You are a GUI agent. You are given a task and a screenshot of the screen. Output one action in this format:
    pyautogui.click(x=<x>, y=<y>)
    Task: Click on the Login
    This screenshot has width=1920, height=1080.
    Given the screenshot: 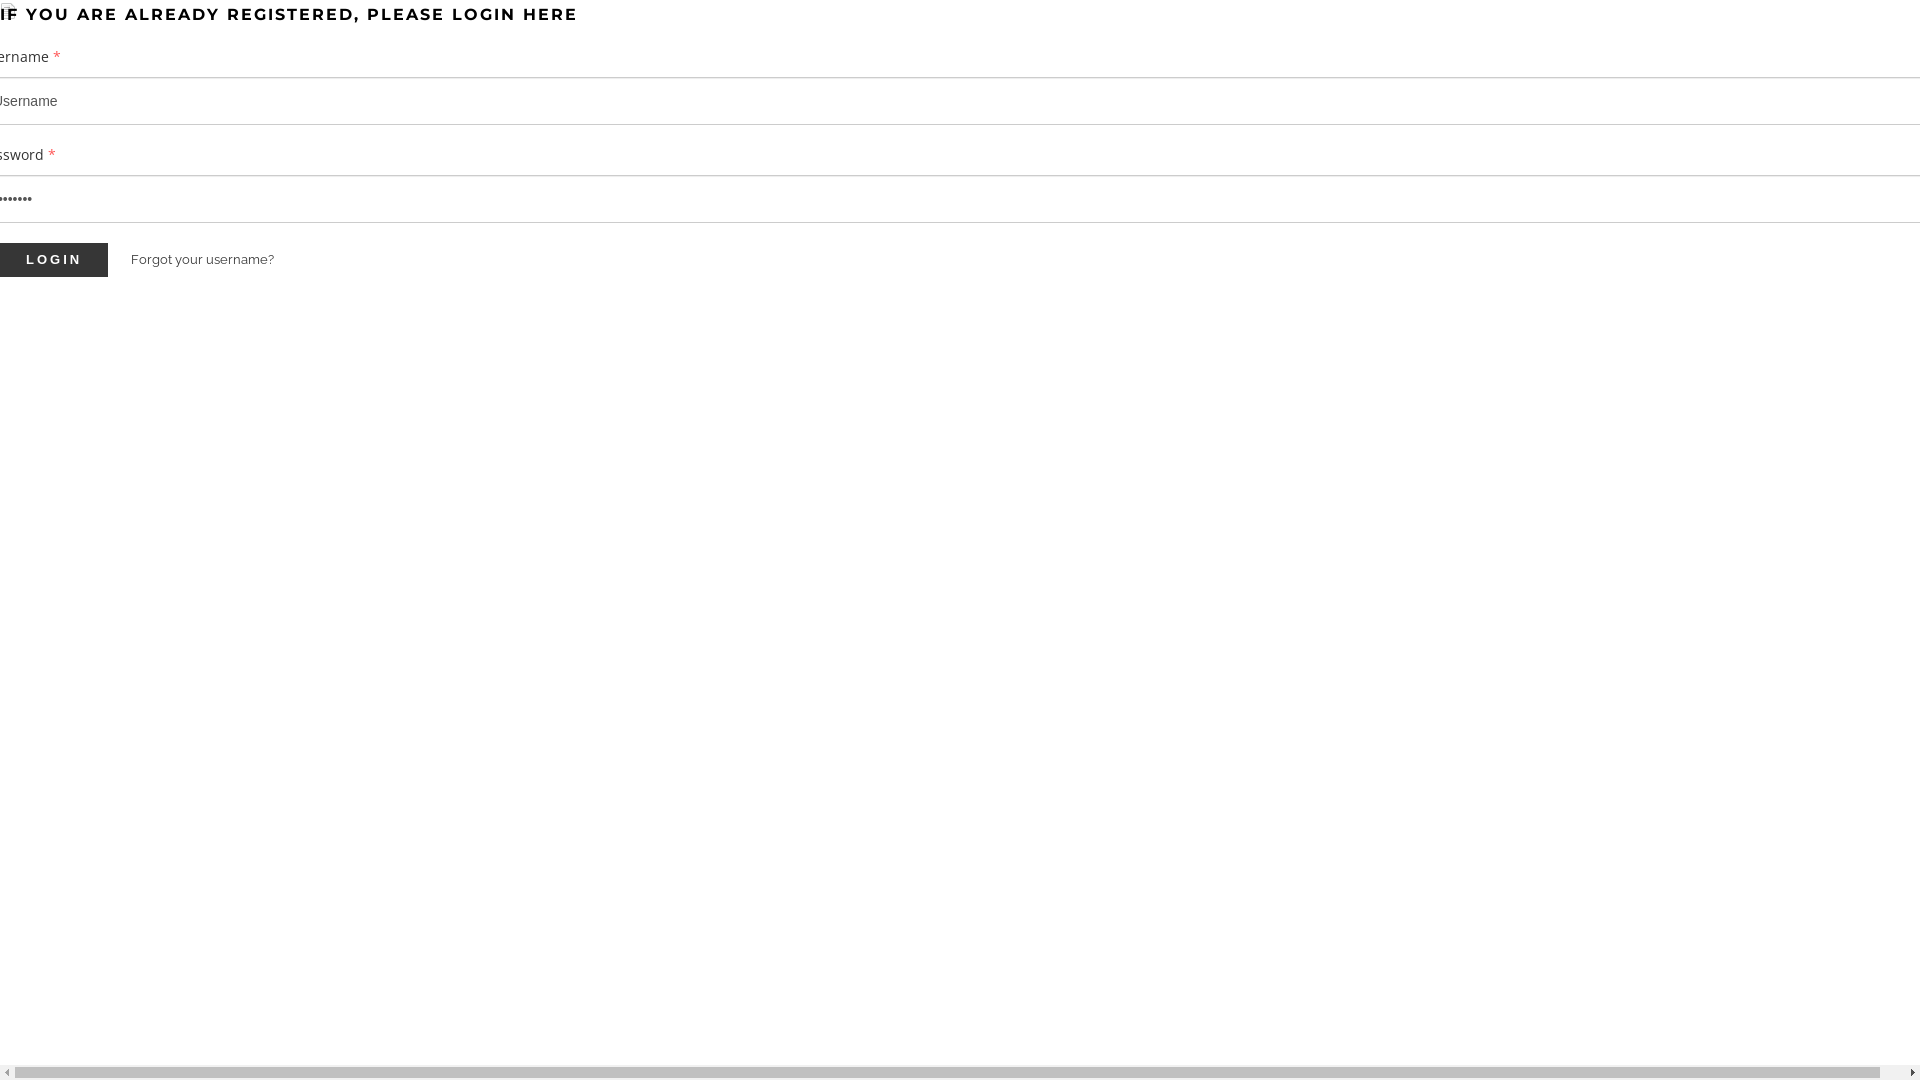 What is the action you would take?
    pyautogui.click(x=54, y=260)
    